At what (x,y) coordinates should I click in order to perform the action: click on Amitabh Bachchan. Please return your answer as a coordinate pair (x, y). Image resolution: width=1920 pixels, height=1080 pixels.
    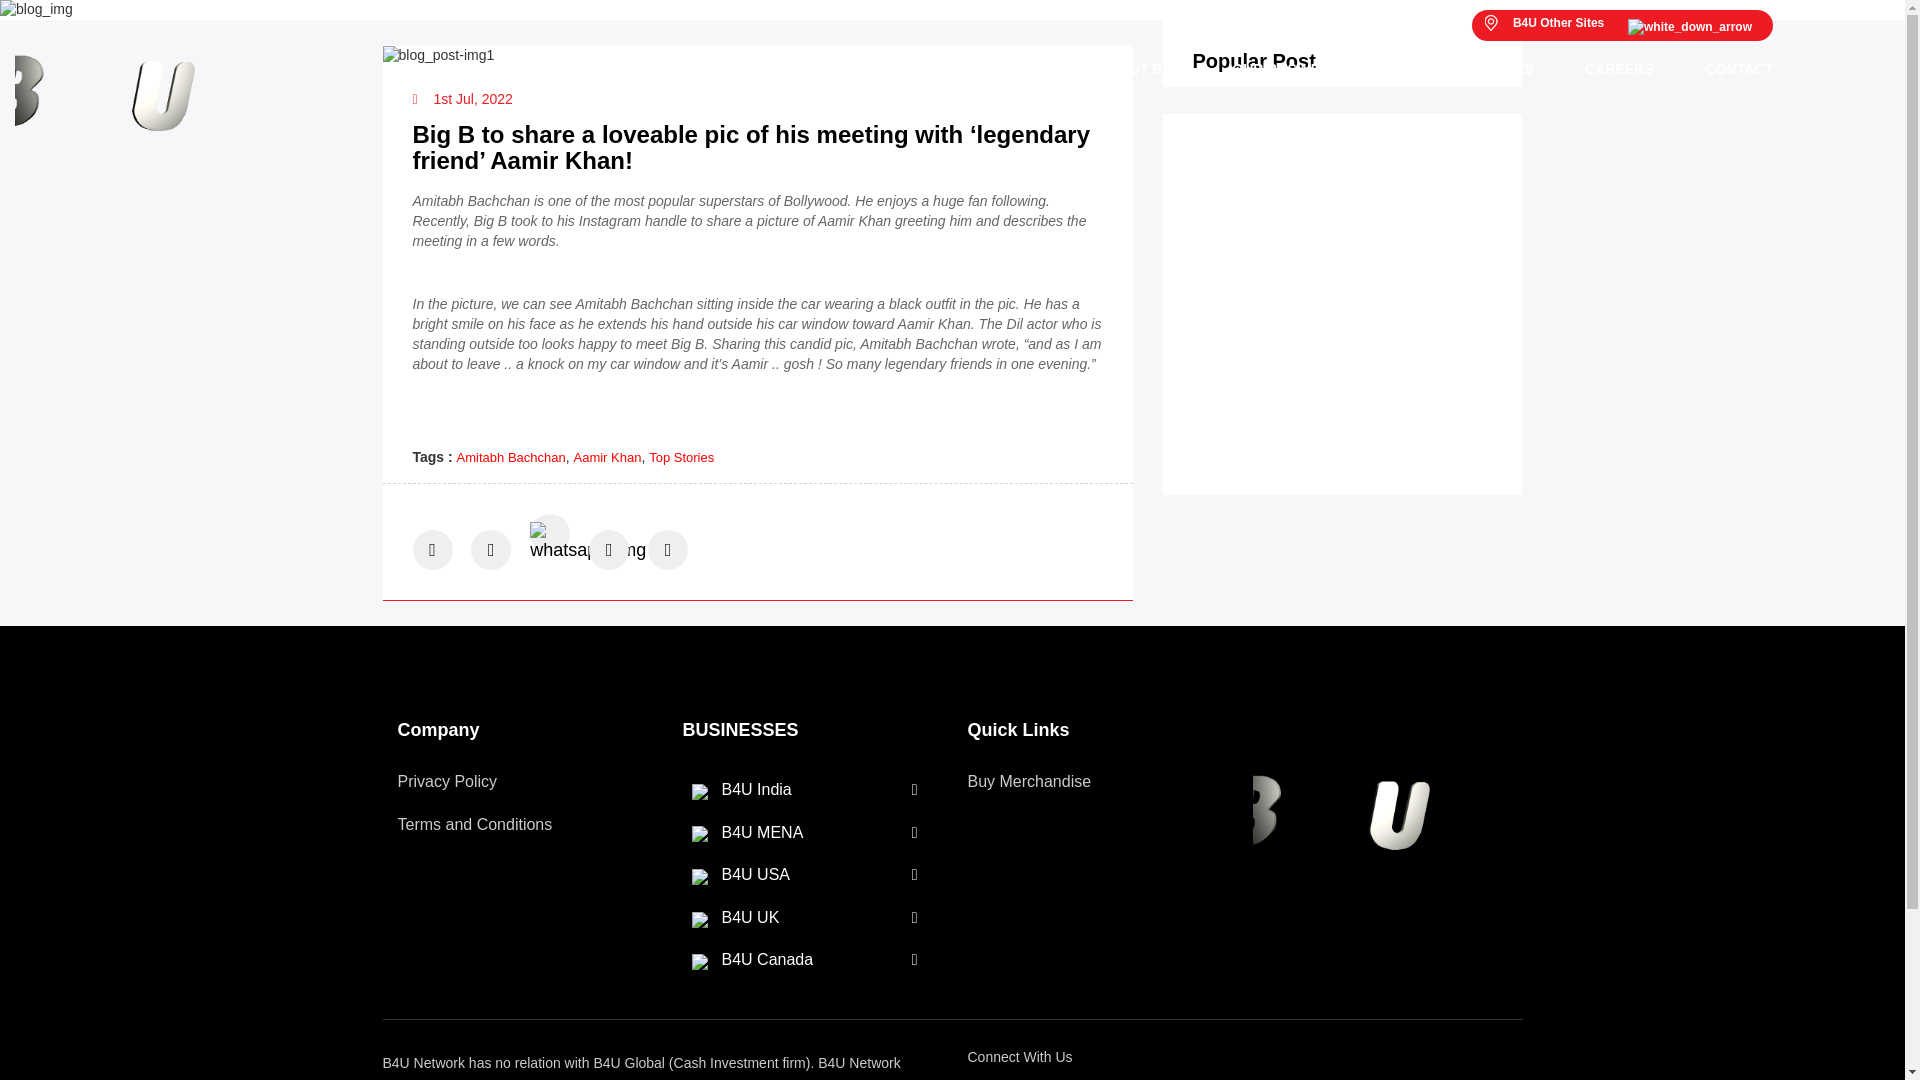
    Looking at the image, I should click on (511, 458).